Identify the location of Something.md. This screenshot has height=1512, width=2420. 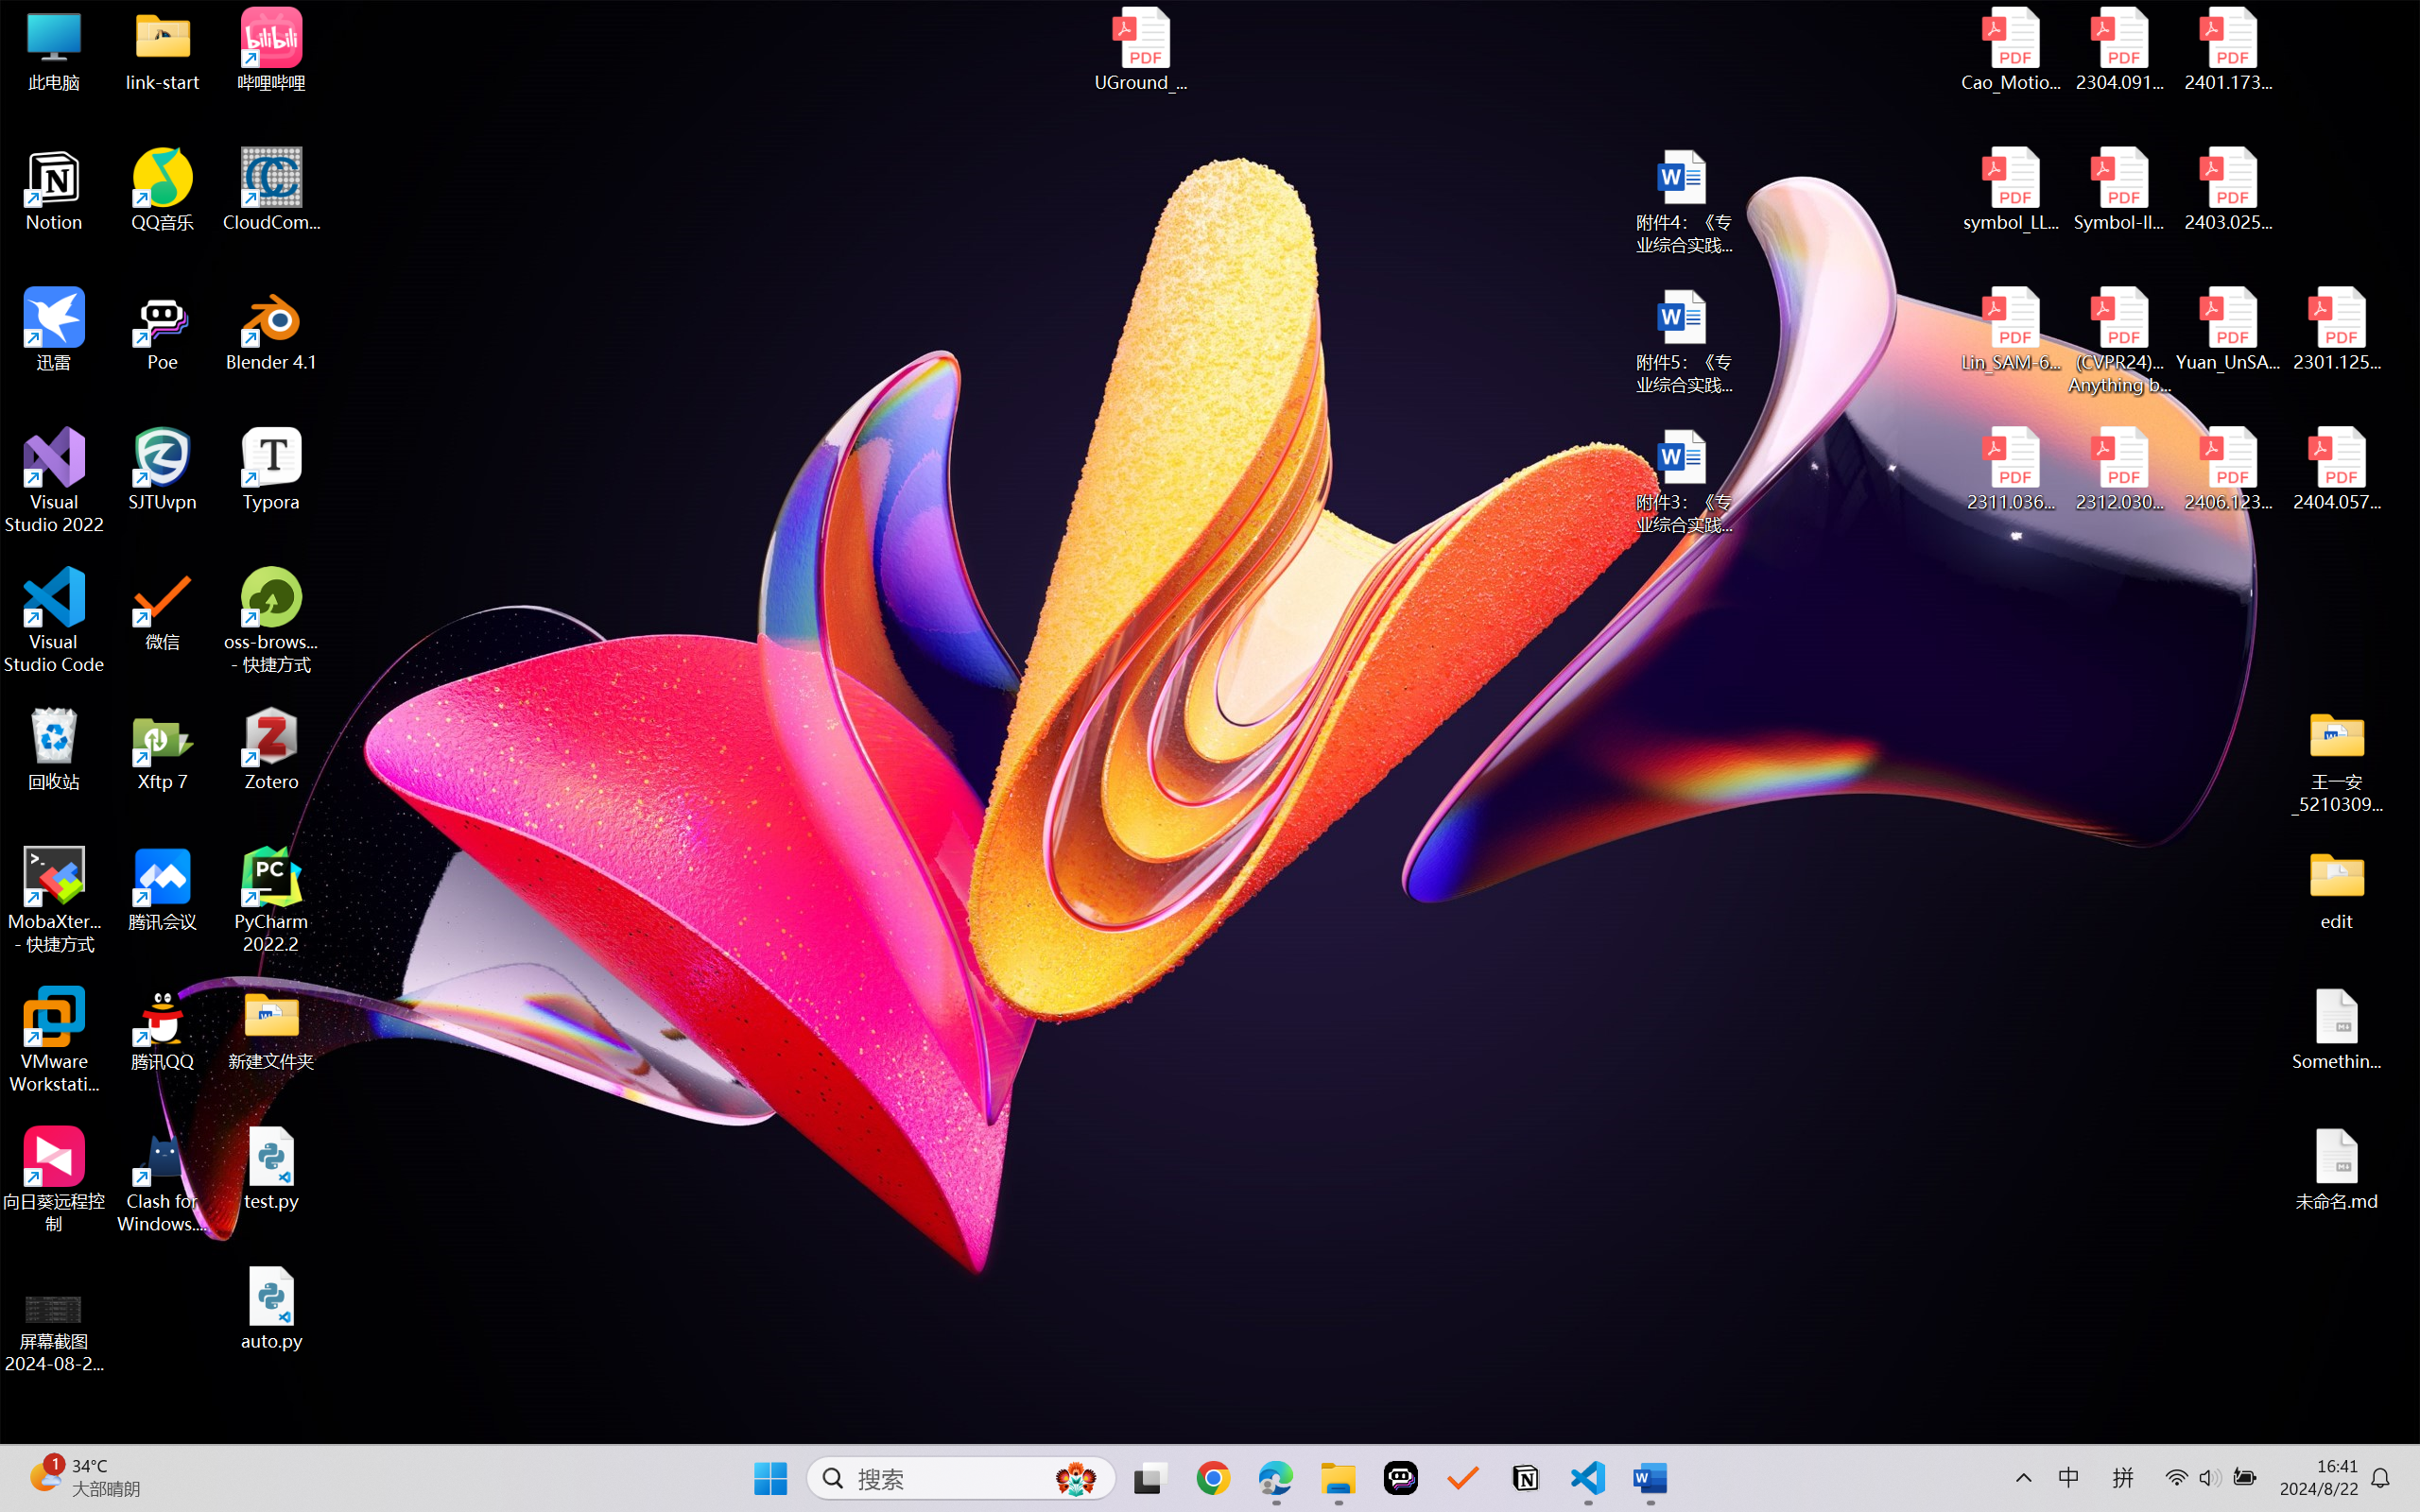
(2337, 1029).